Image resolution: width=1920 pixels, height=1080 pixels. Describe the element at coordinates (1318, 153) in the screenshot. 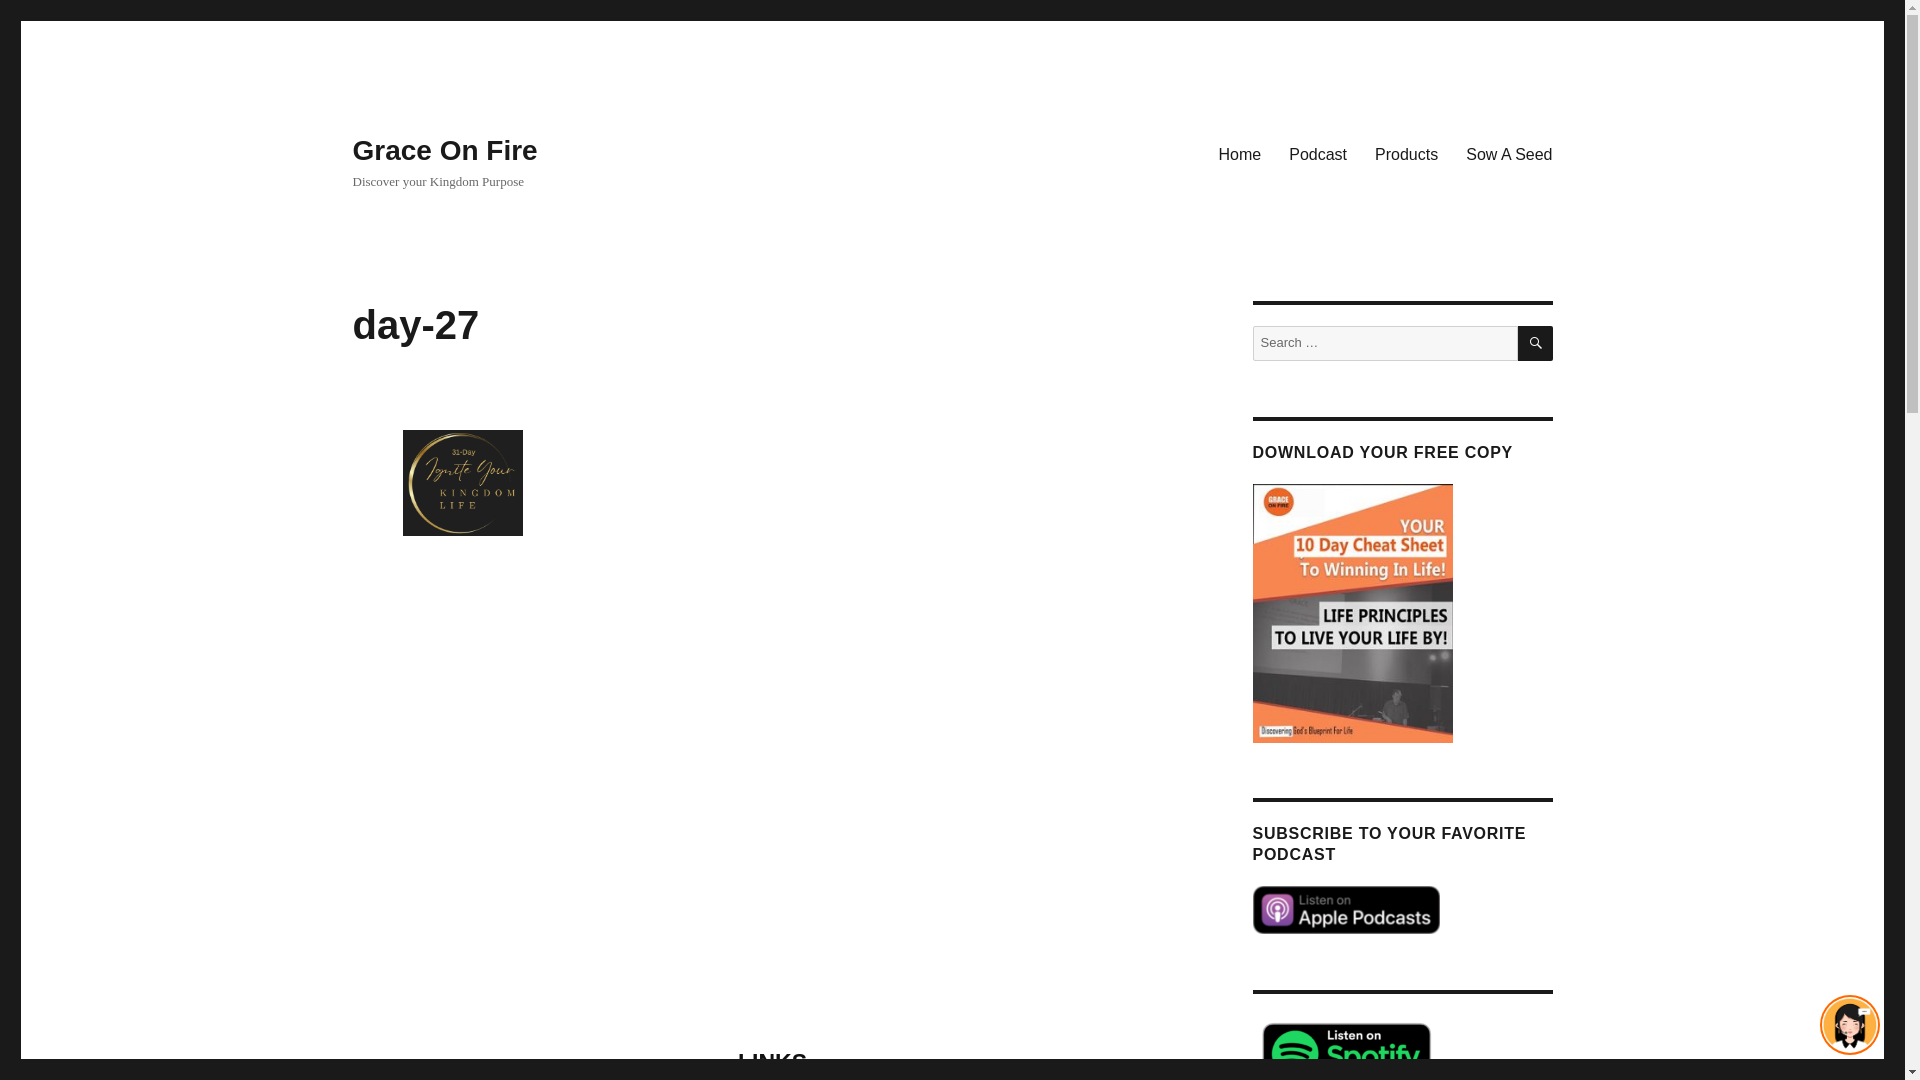

I see `Podcast` at that location.